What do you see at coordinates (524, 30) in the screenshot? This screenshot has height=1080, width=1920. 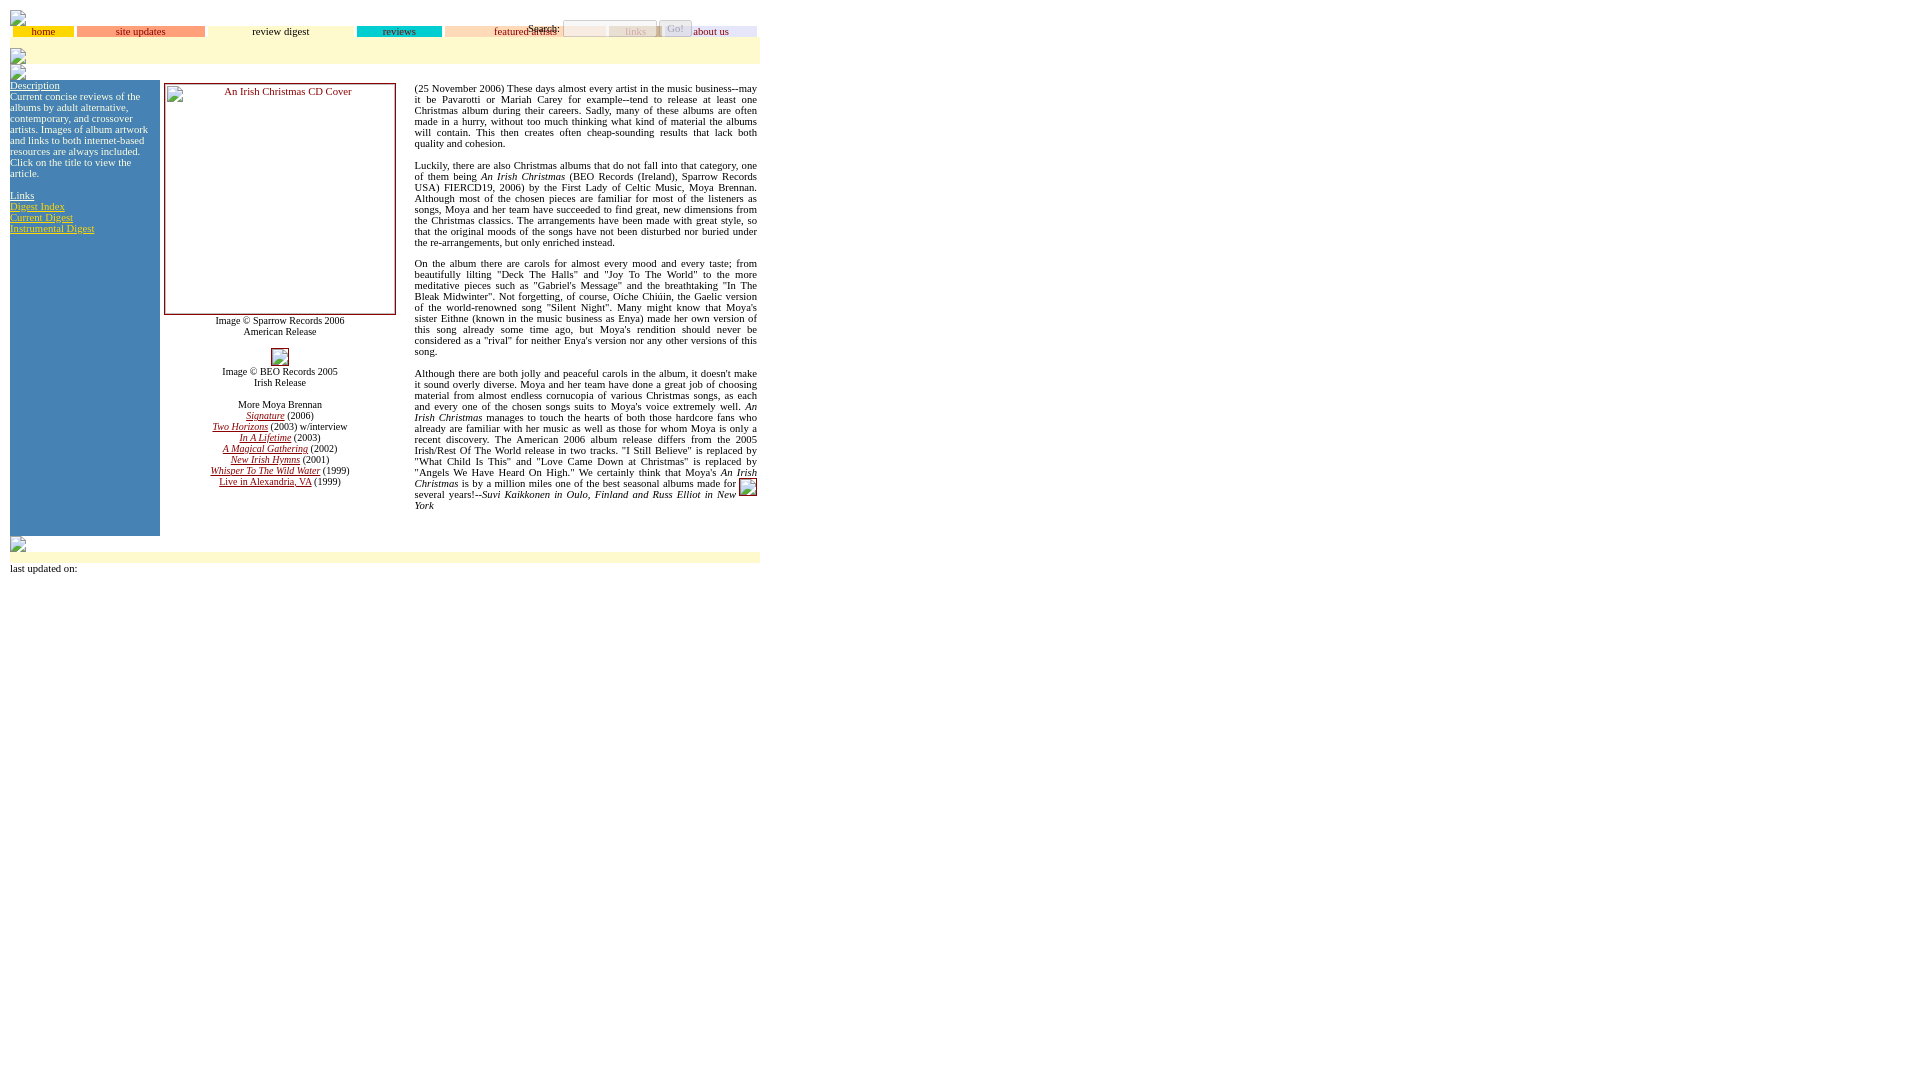 I see `featured artists` at bounding box center [524, 30].